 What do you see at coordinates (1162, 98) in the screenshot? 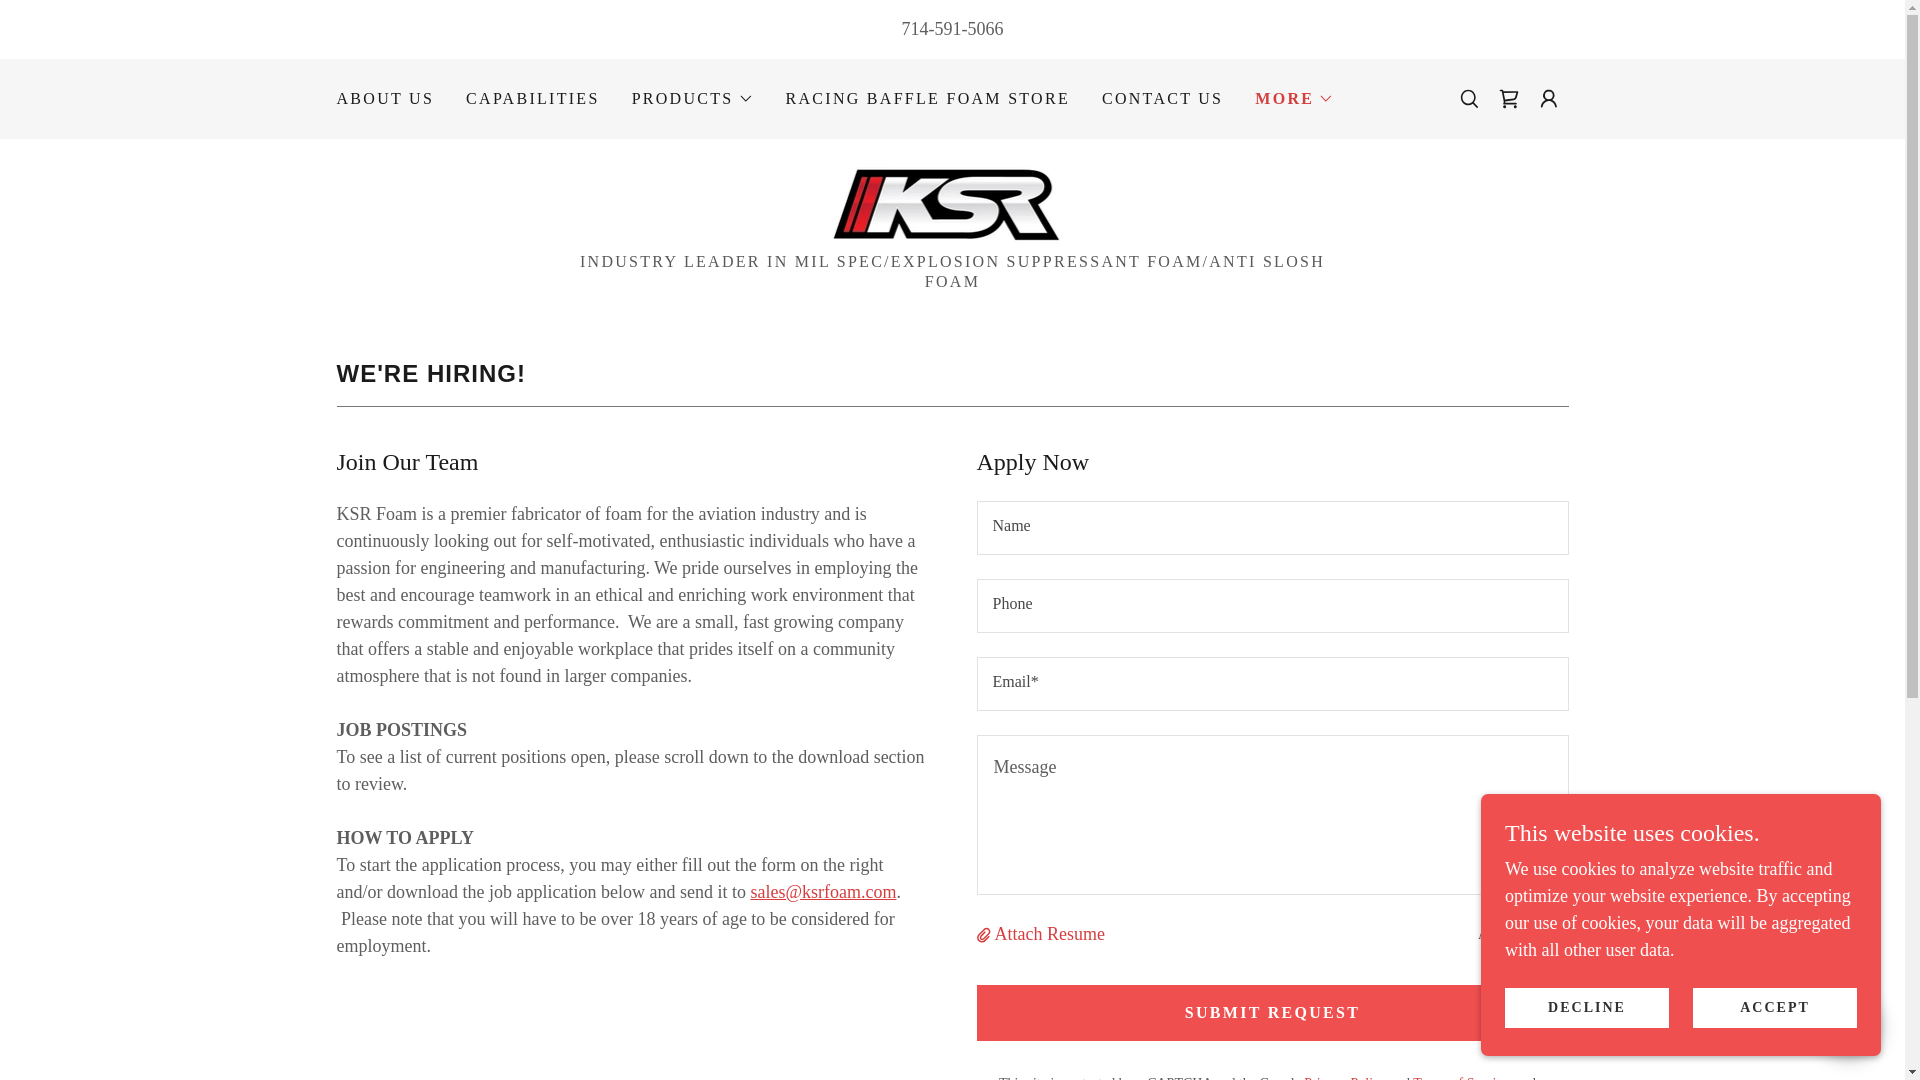
I see `CONTACT US` at bounding box center [1162, 98].